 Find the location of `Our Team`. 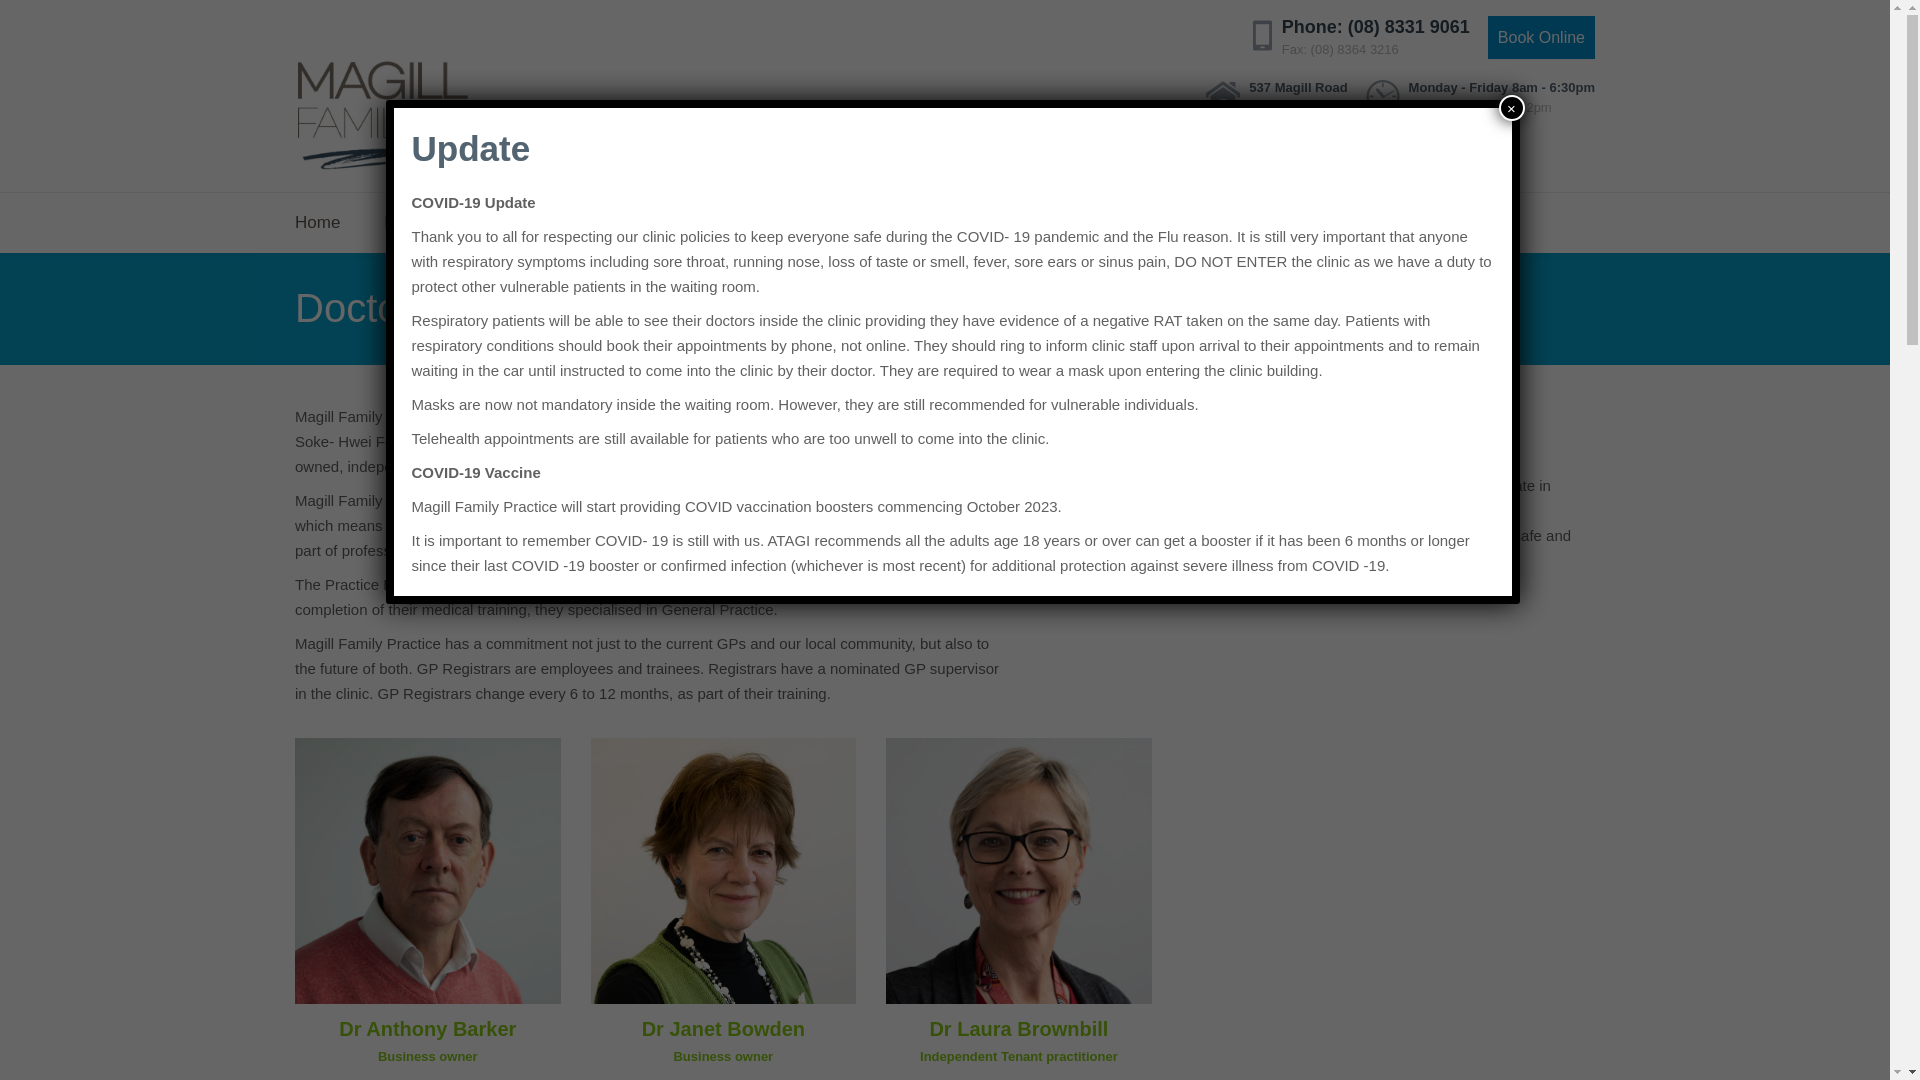

Our Team is located at coordinates (853, 223).